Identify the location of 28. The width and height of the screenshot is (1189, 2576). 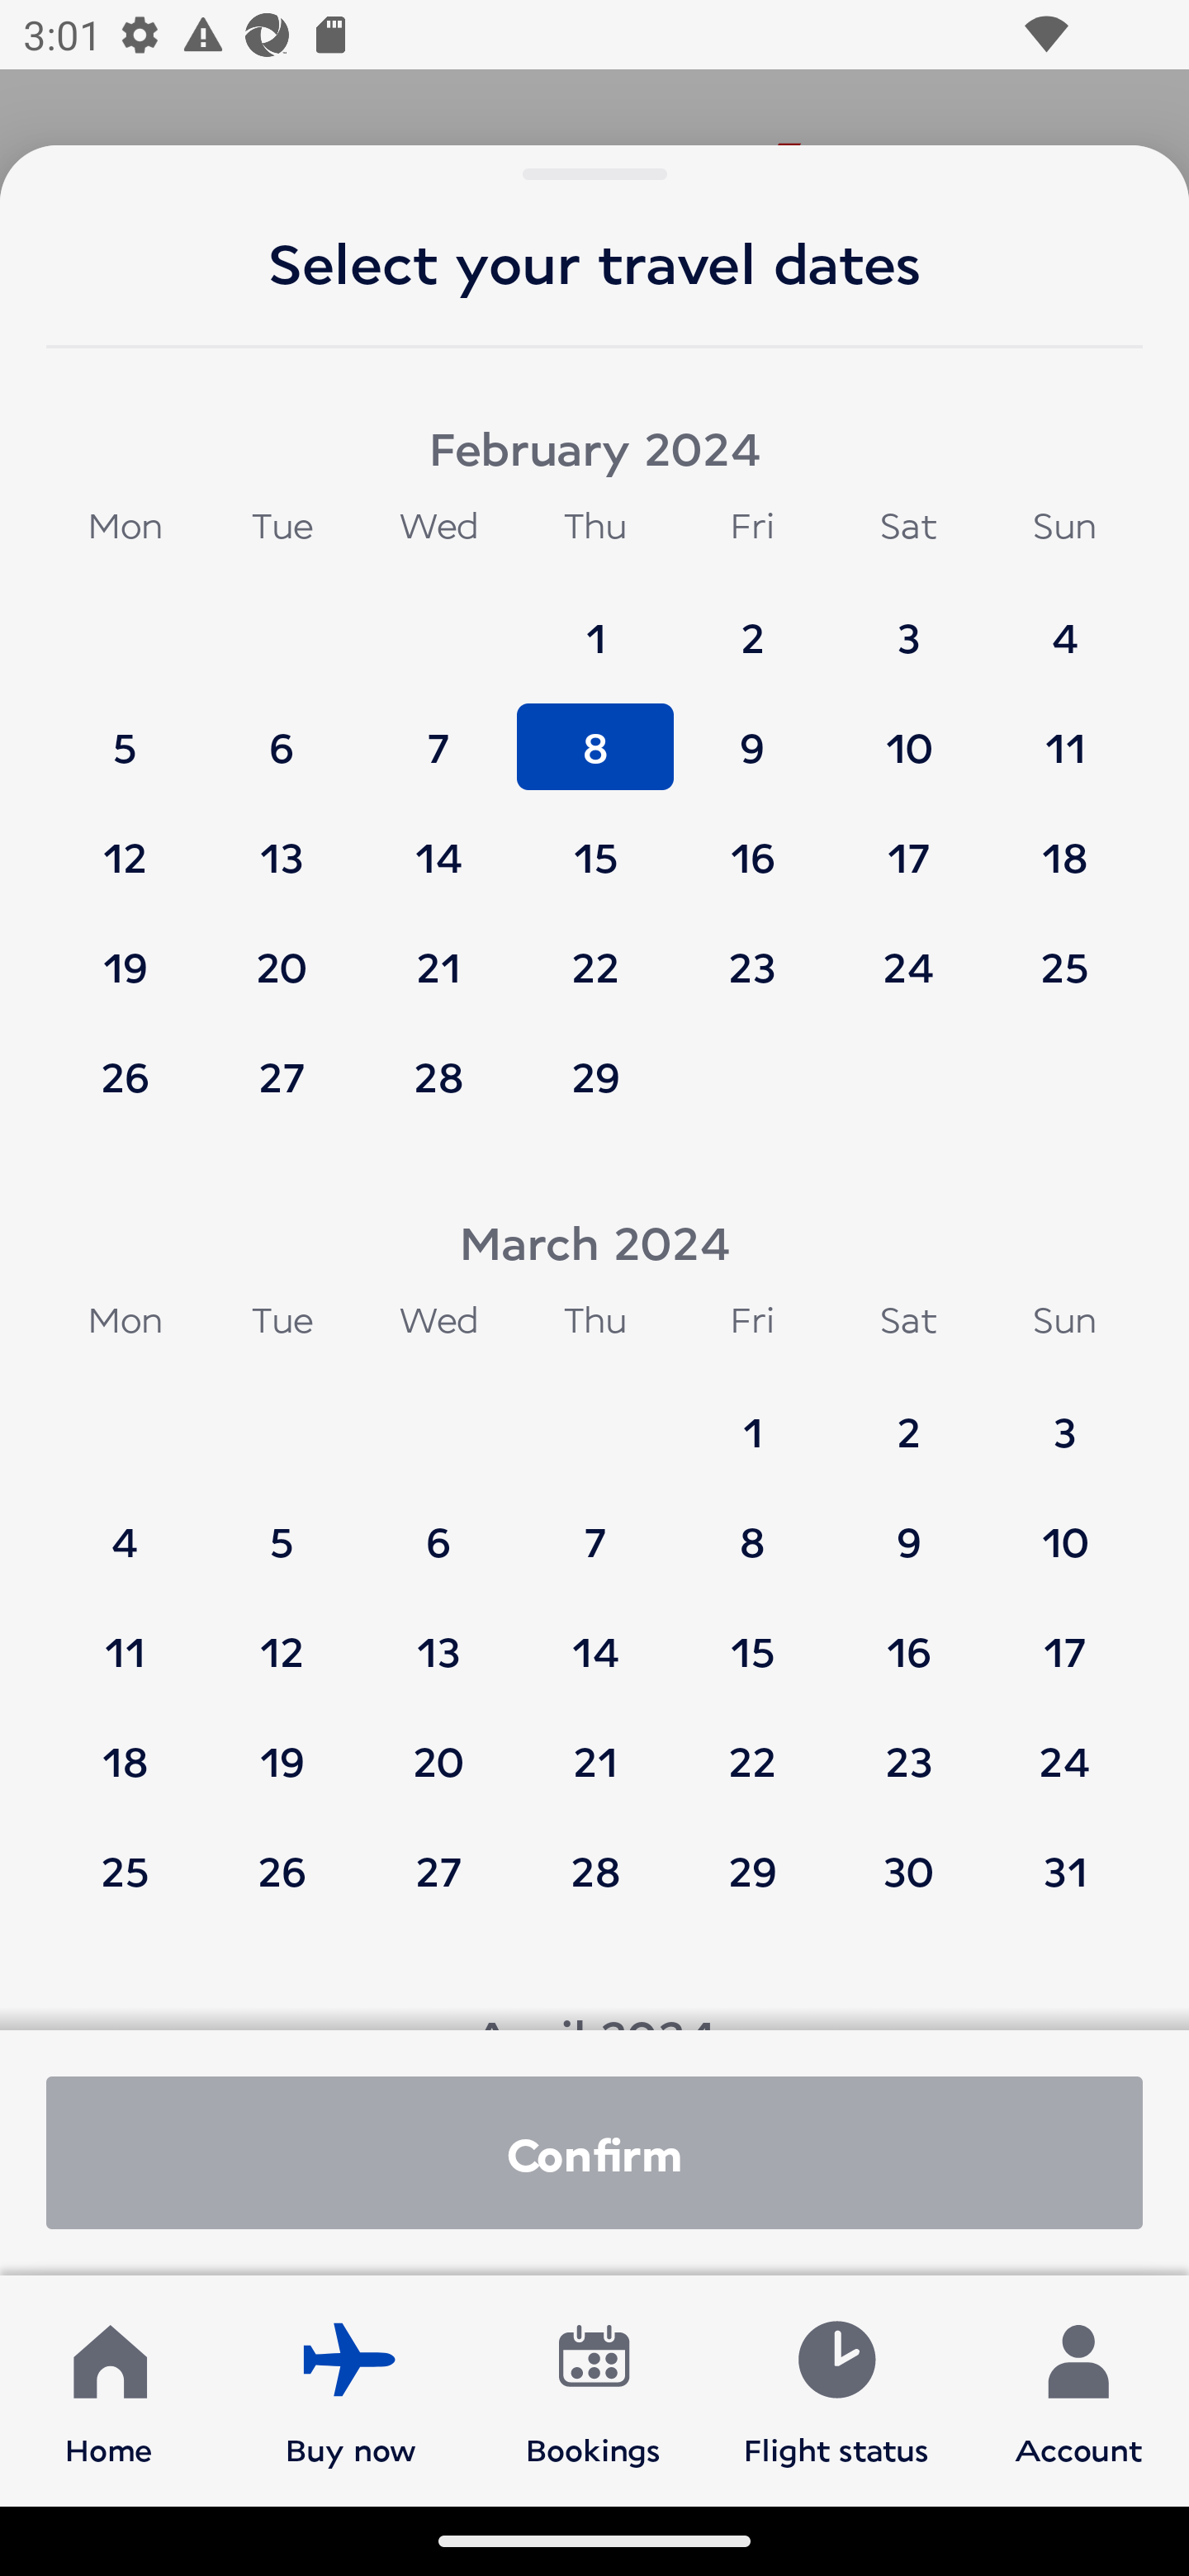
(595, 1869).